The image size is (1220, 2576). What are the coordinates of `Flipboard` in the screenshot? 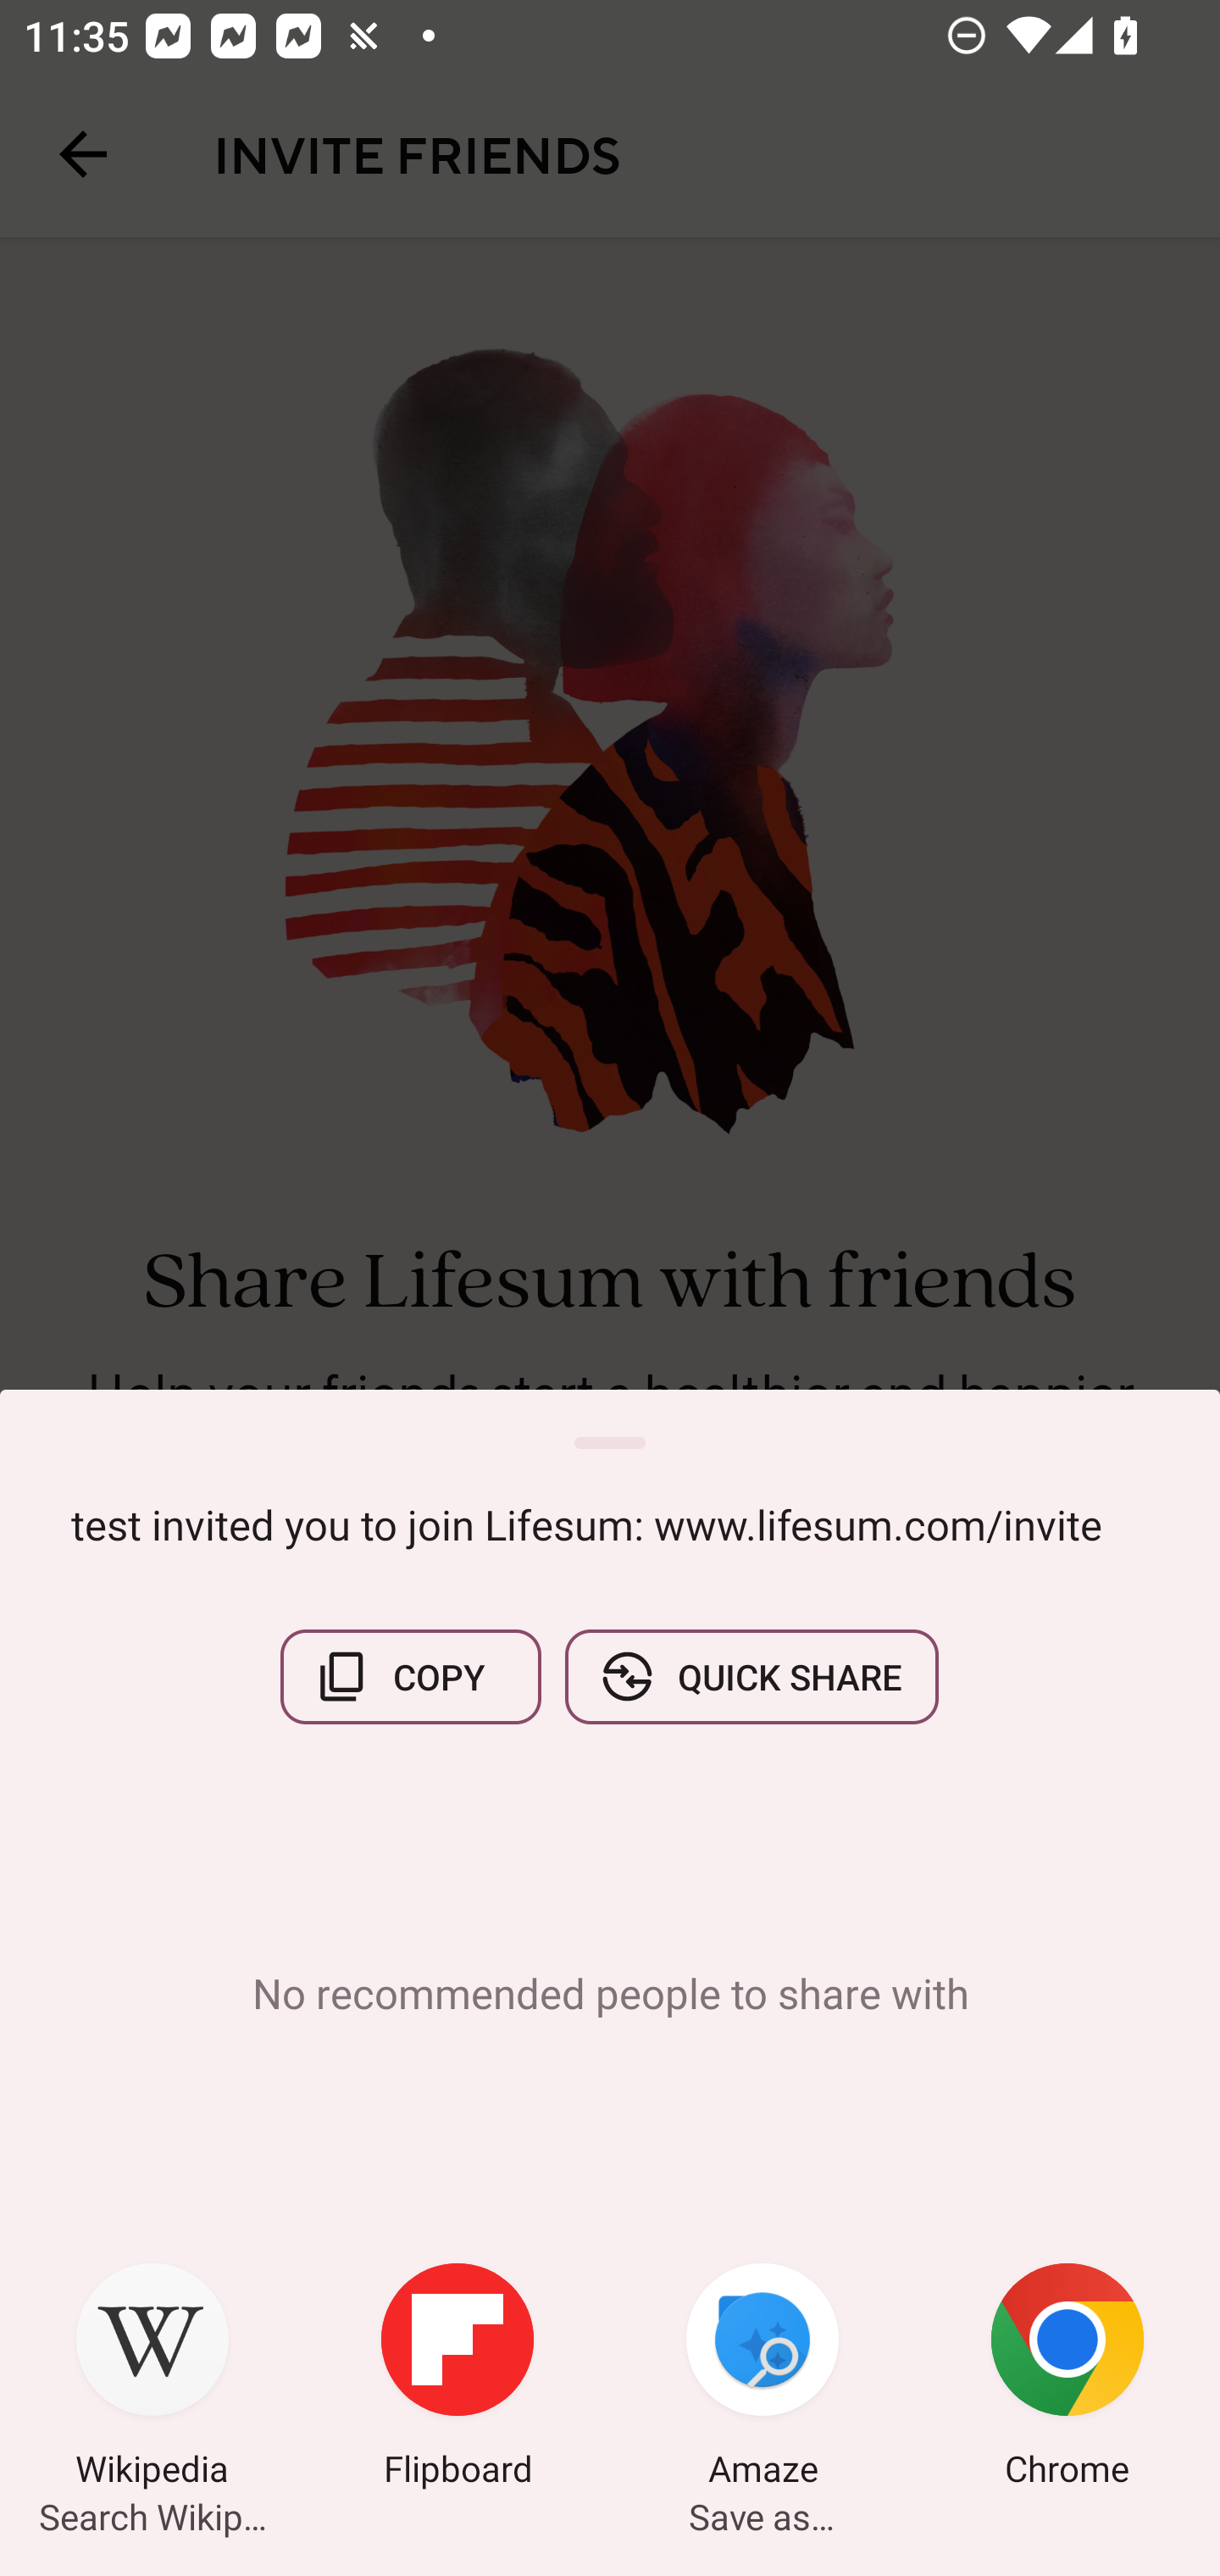 It's located at (457, 2379).